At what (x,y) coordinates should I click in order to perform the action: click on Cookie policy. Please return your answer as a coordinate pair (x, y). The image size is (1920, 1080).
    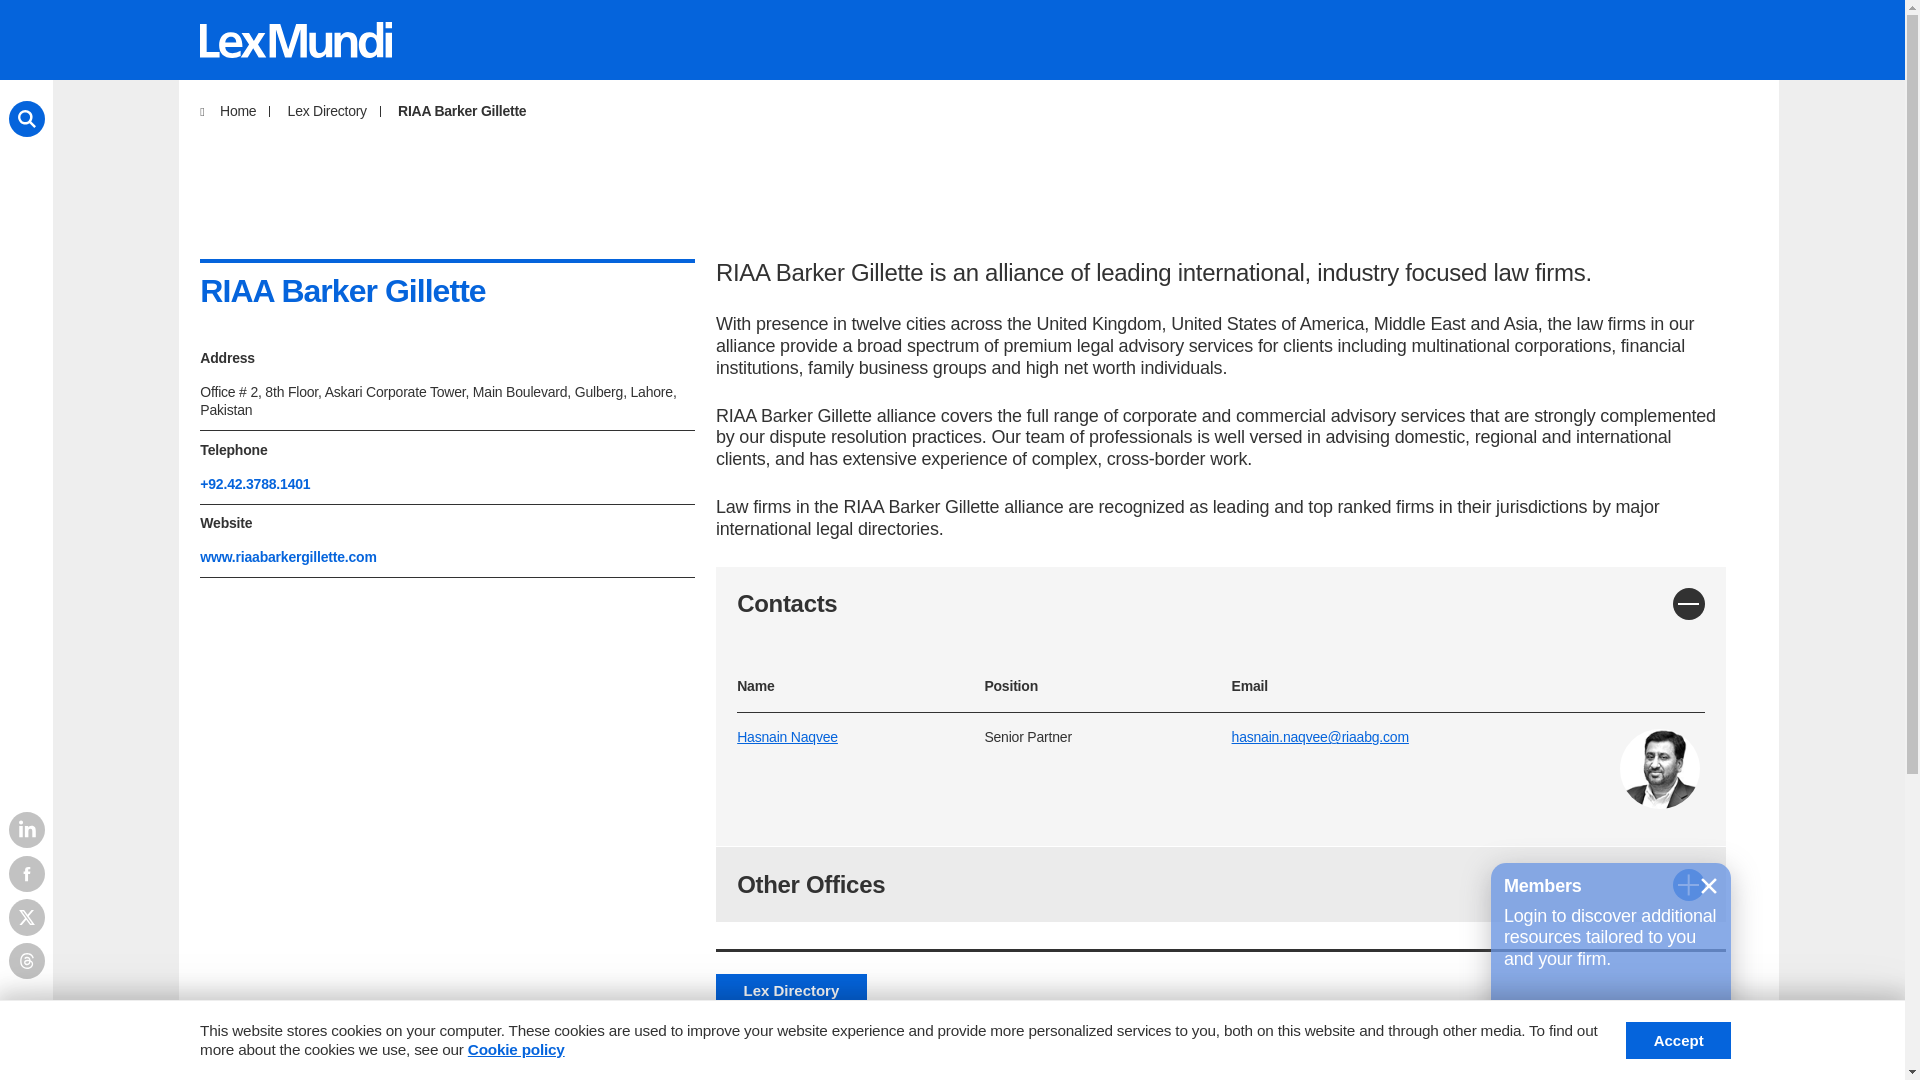
    Looking at the image, I should click on (516, 1050).